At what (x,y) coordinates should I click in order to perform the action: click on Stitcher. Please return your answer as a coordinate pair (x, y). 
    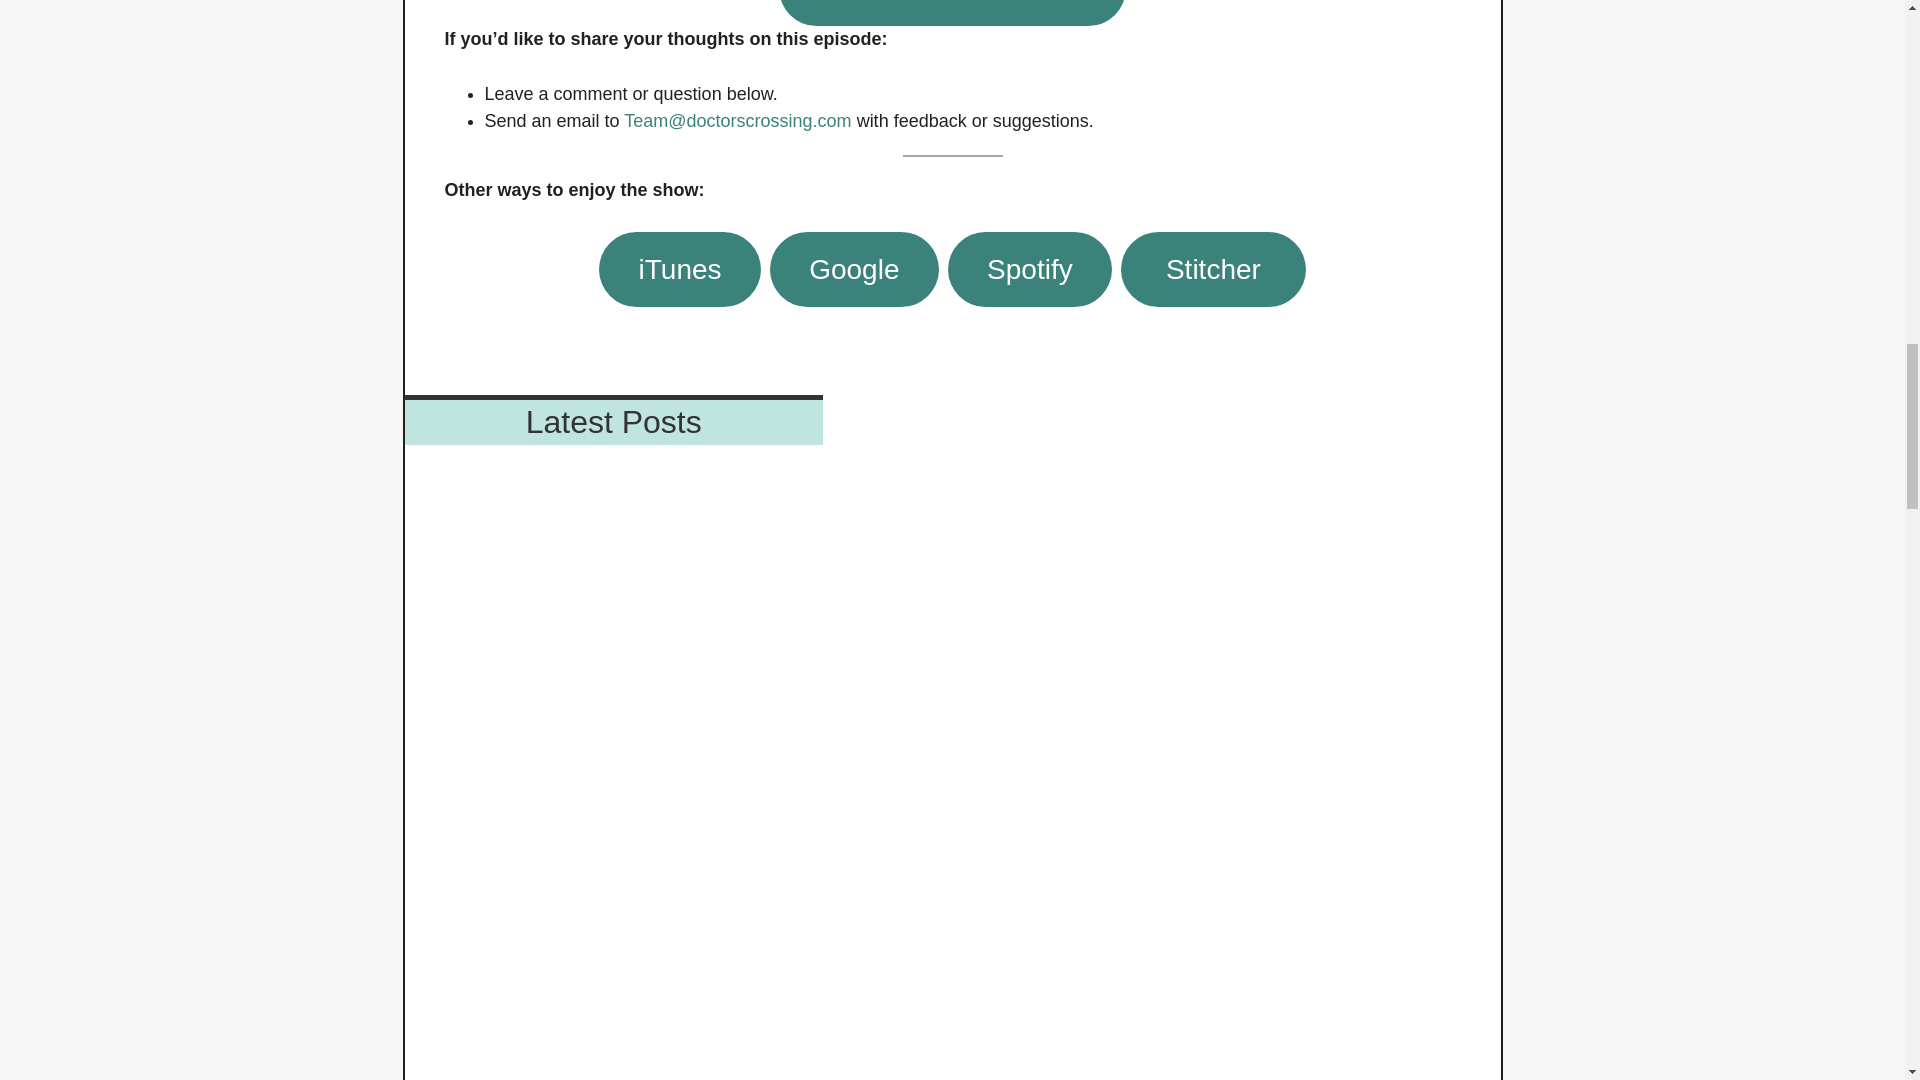
    Looking at the image, I should click on (1213, 269).